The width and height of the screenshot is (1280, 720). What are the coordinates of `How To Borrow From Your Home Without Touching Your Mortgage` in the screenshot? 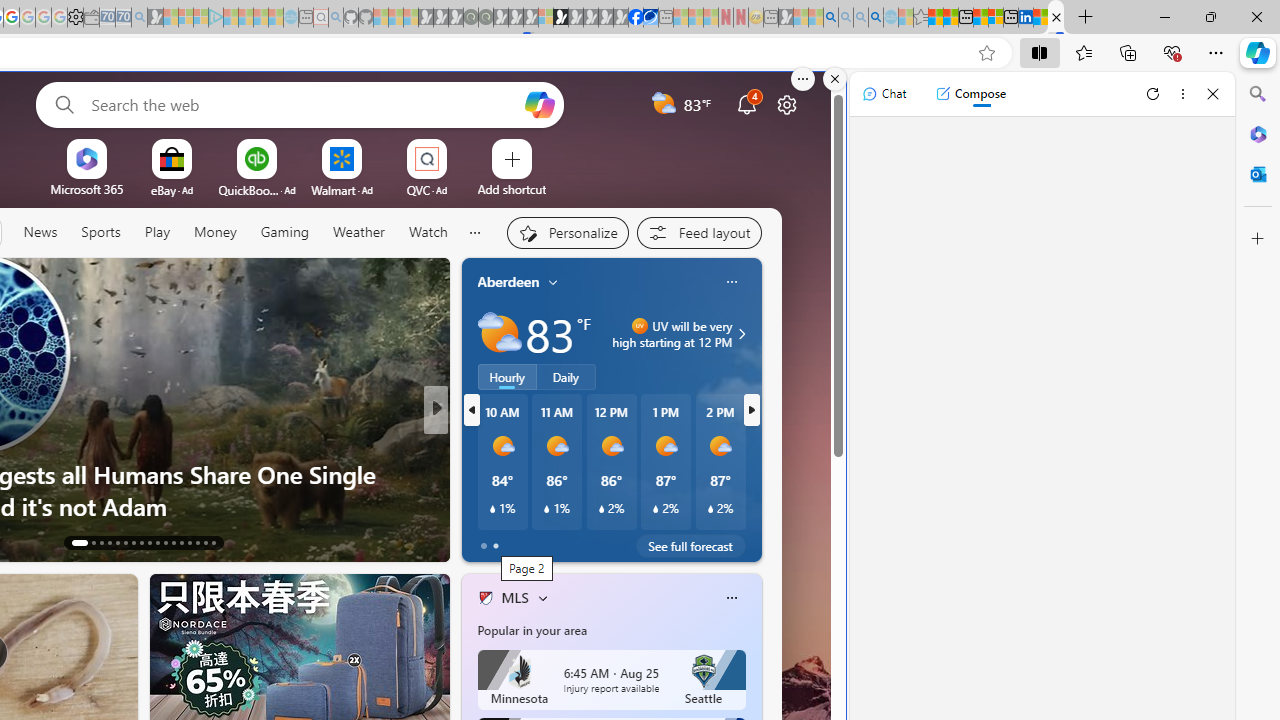 It's located at (758, 490).